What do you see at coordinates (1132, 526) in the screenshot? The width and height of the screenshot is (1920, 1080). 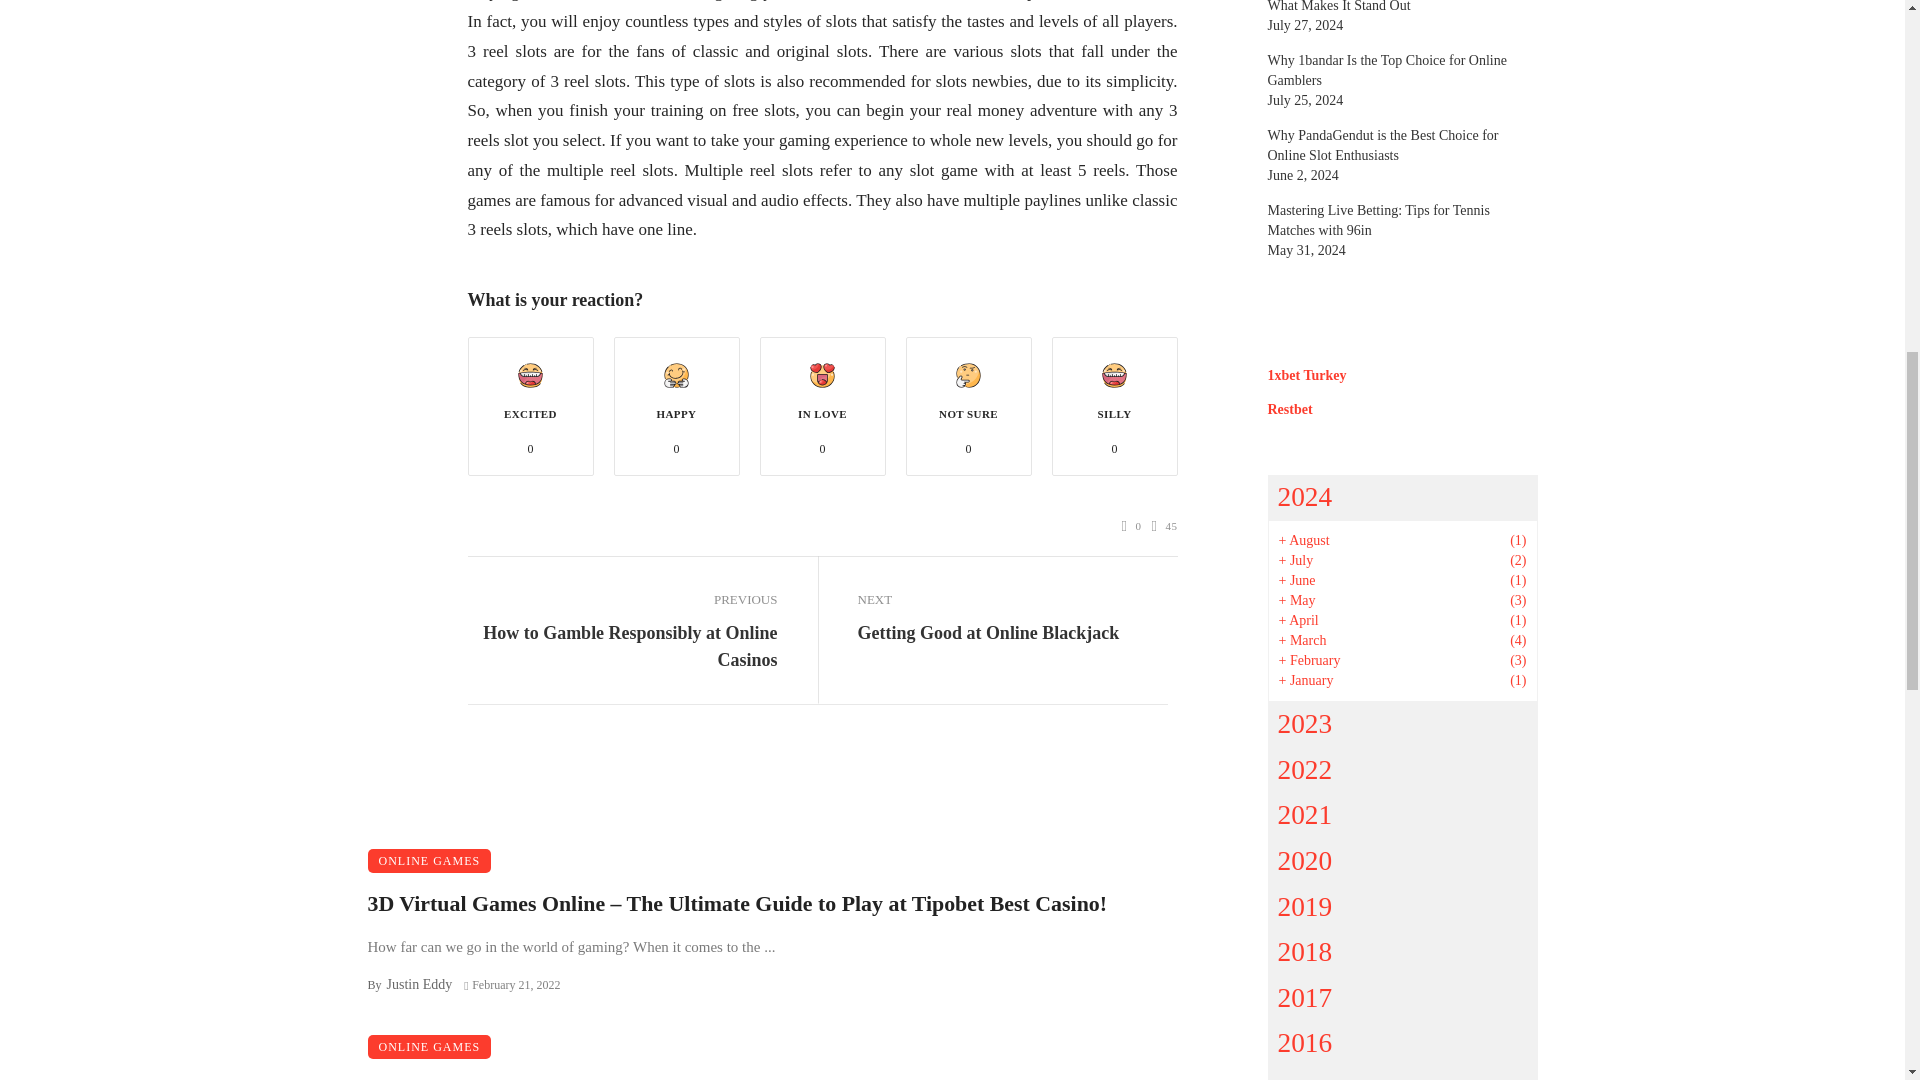 I see `0 Comments` at bounding box center [1132, 526].